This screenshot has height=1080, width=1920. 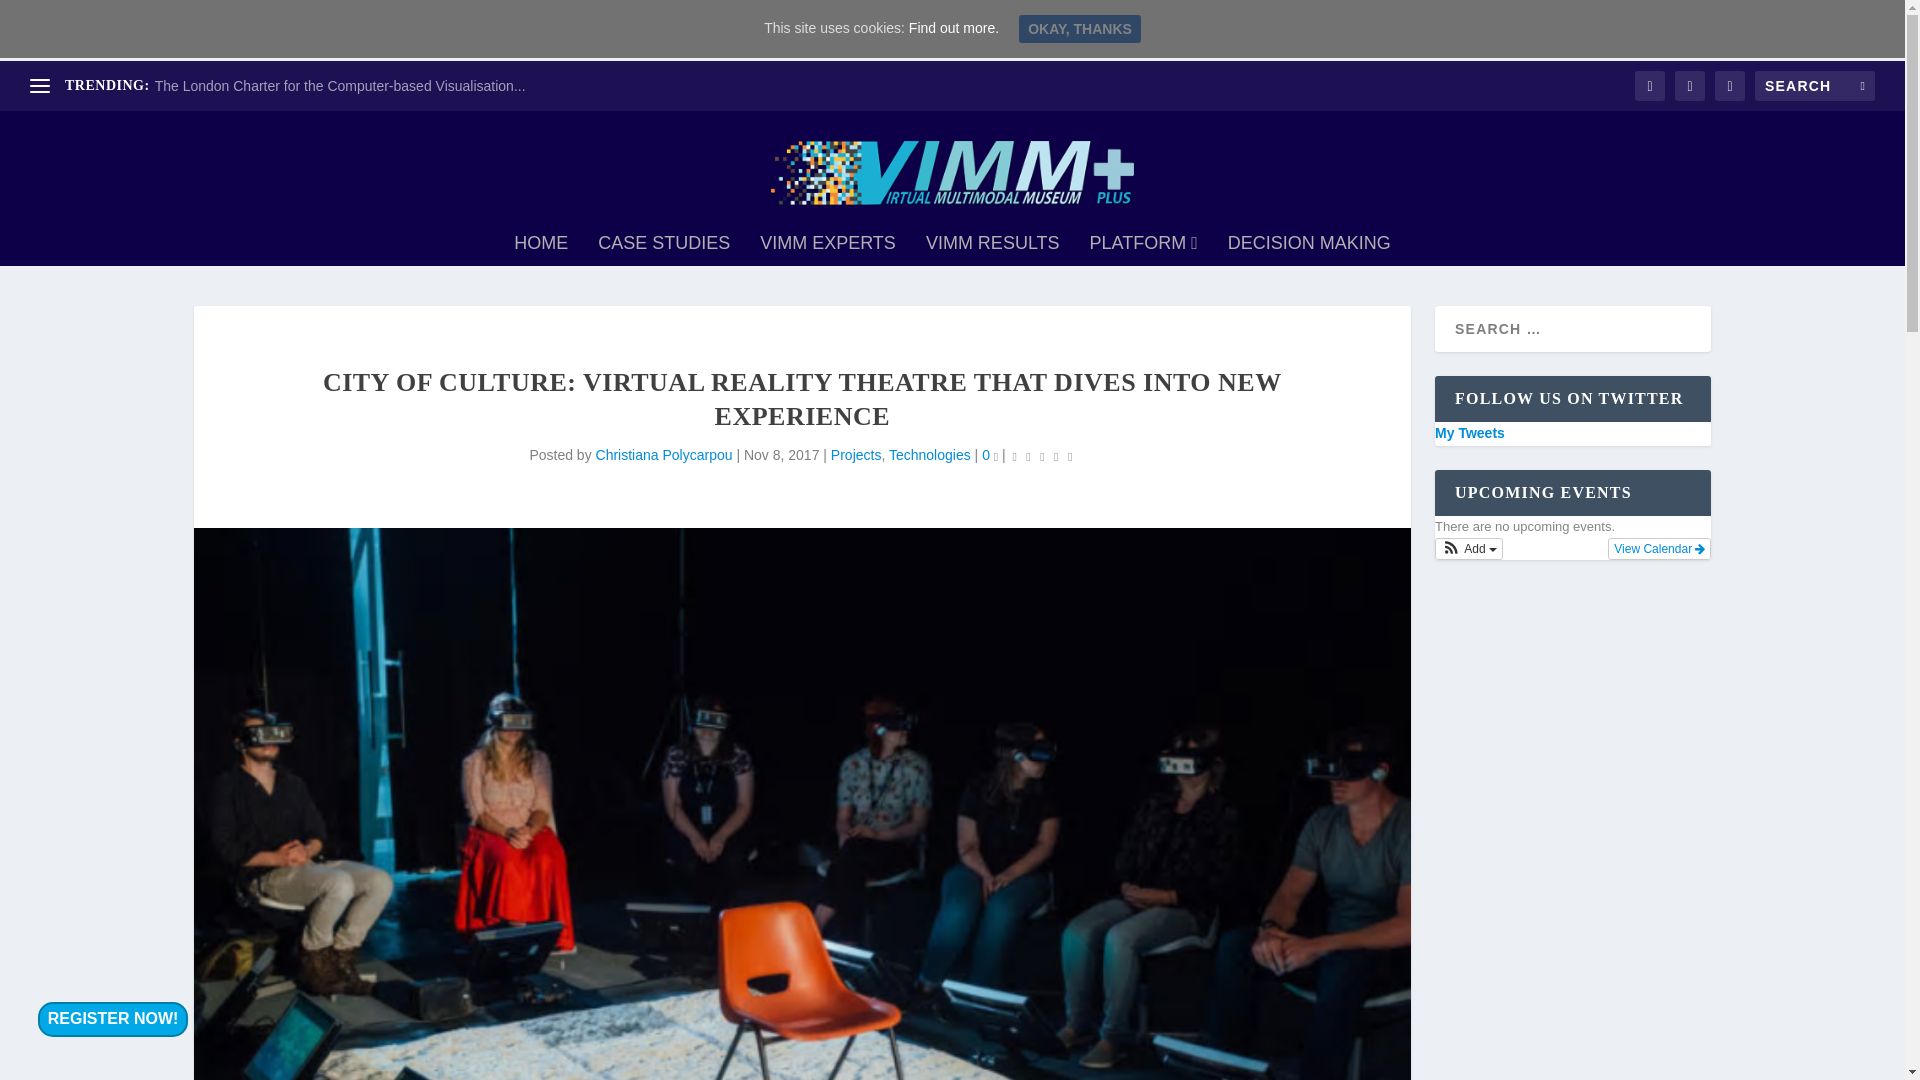 What do you see at coordinates (1144, 250) in the screenshot?
I see `PLATFORM` at bounding box center [1144, 250].